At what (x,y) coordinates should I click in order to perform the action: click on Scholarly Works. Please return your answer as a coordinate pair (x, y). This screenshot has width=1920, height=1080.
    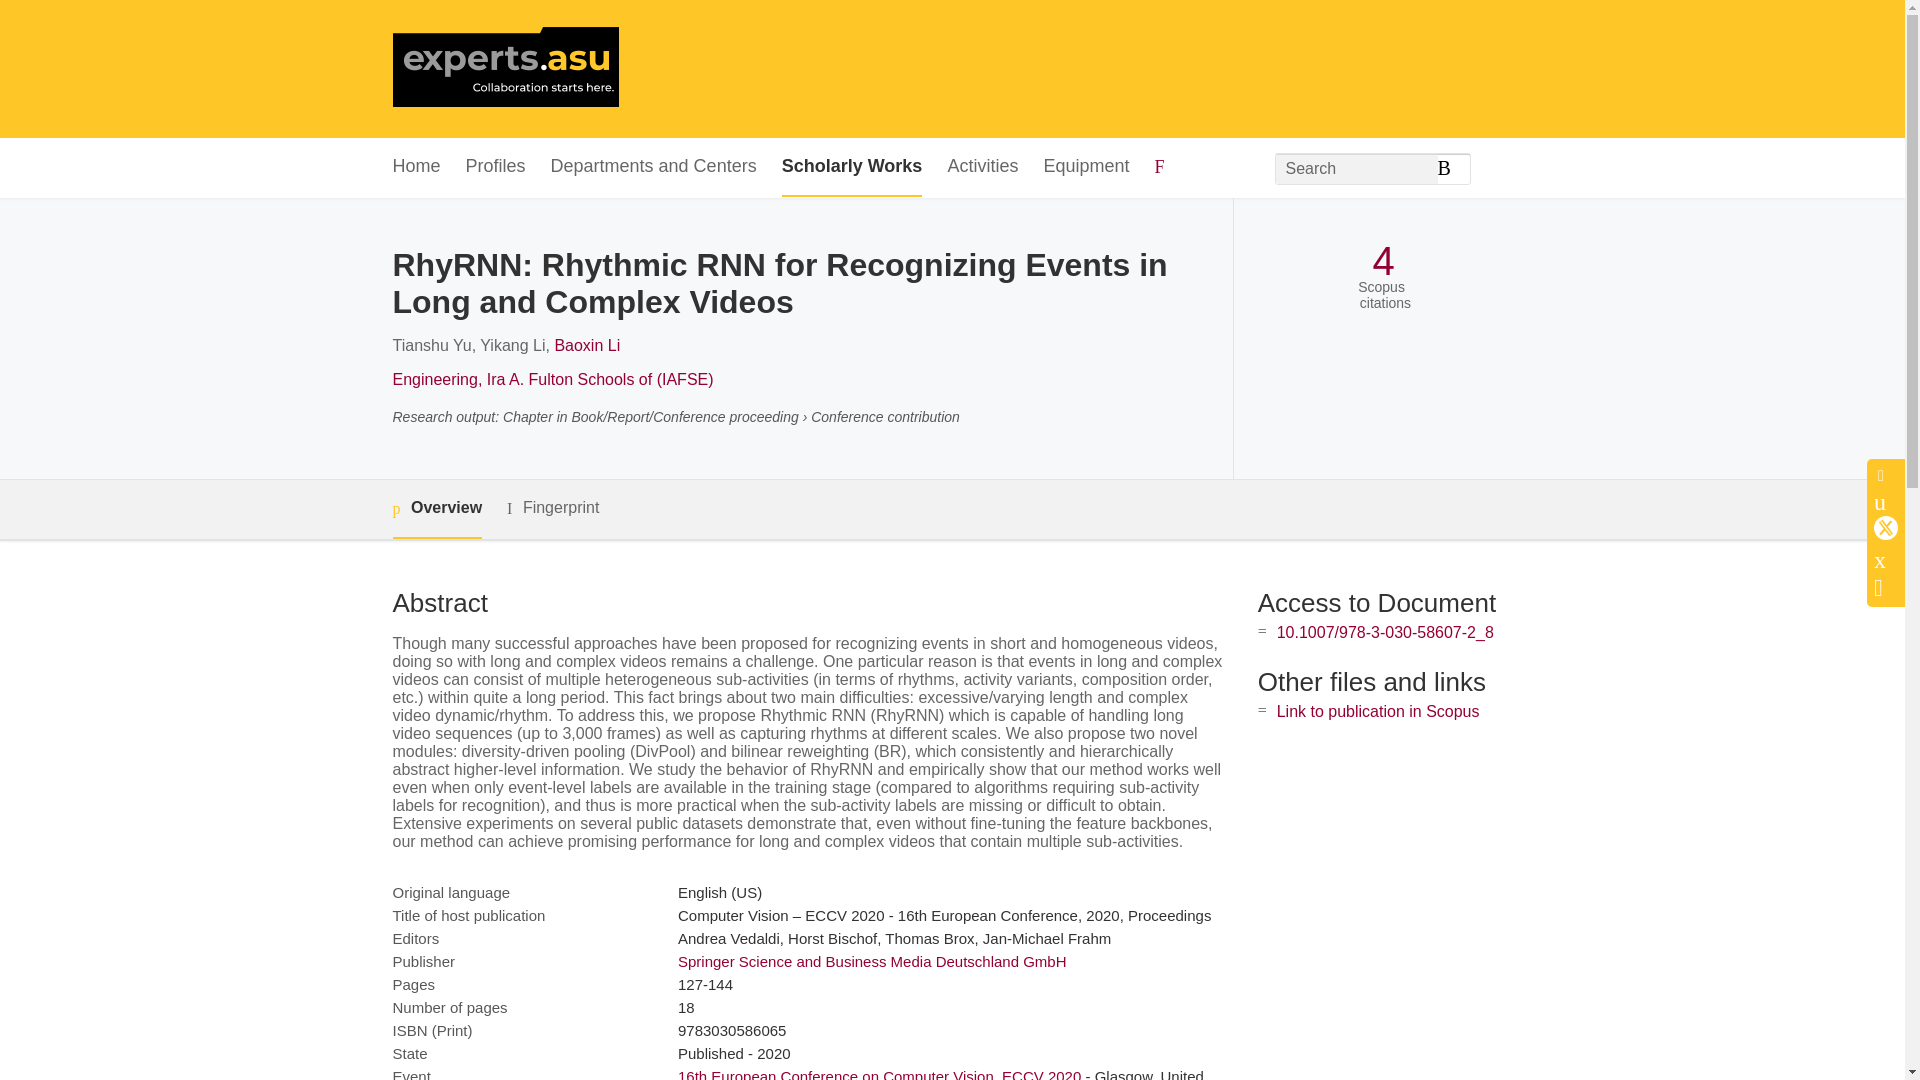
    Looking at the image, I should click on (852, 167).